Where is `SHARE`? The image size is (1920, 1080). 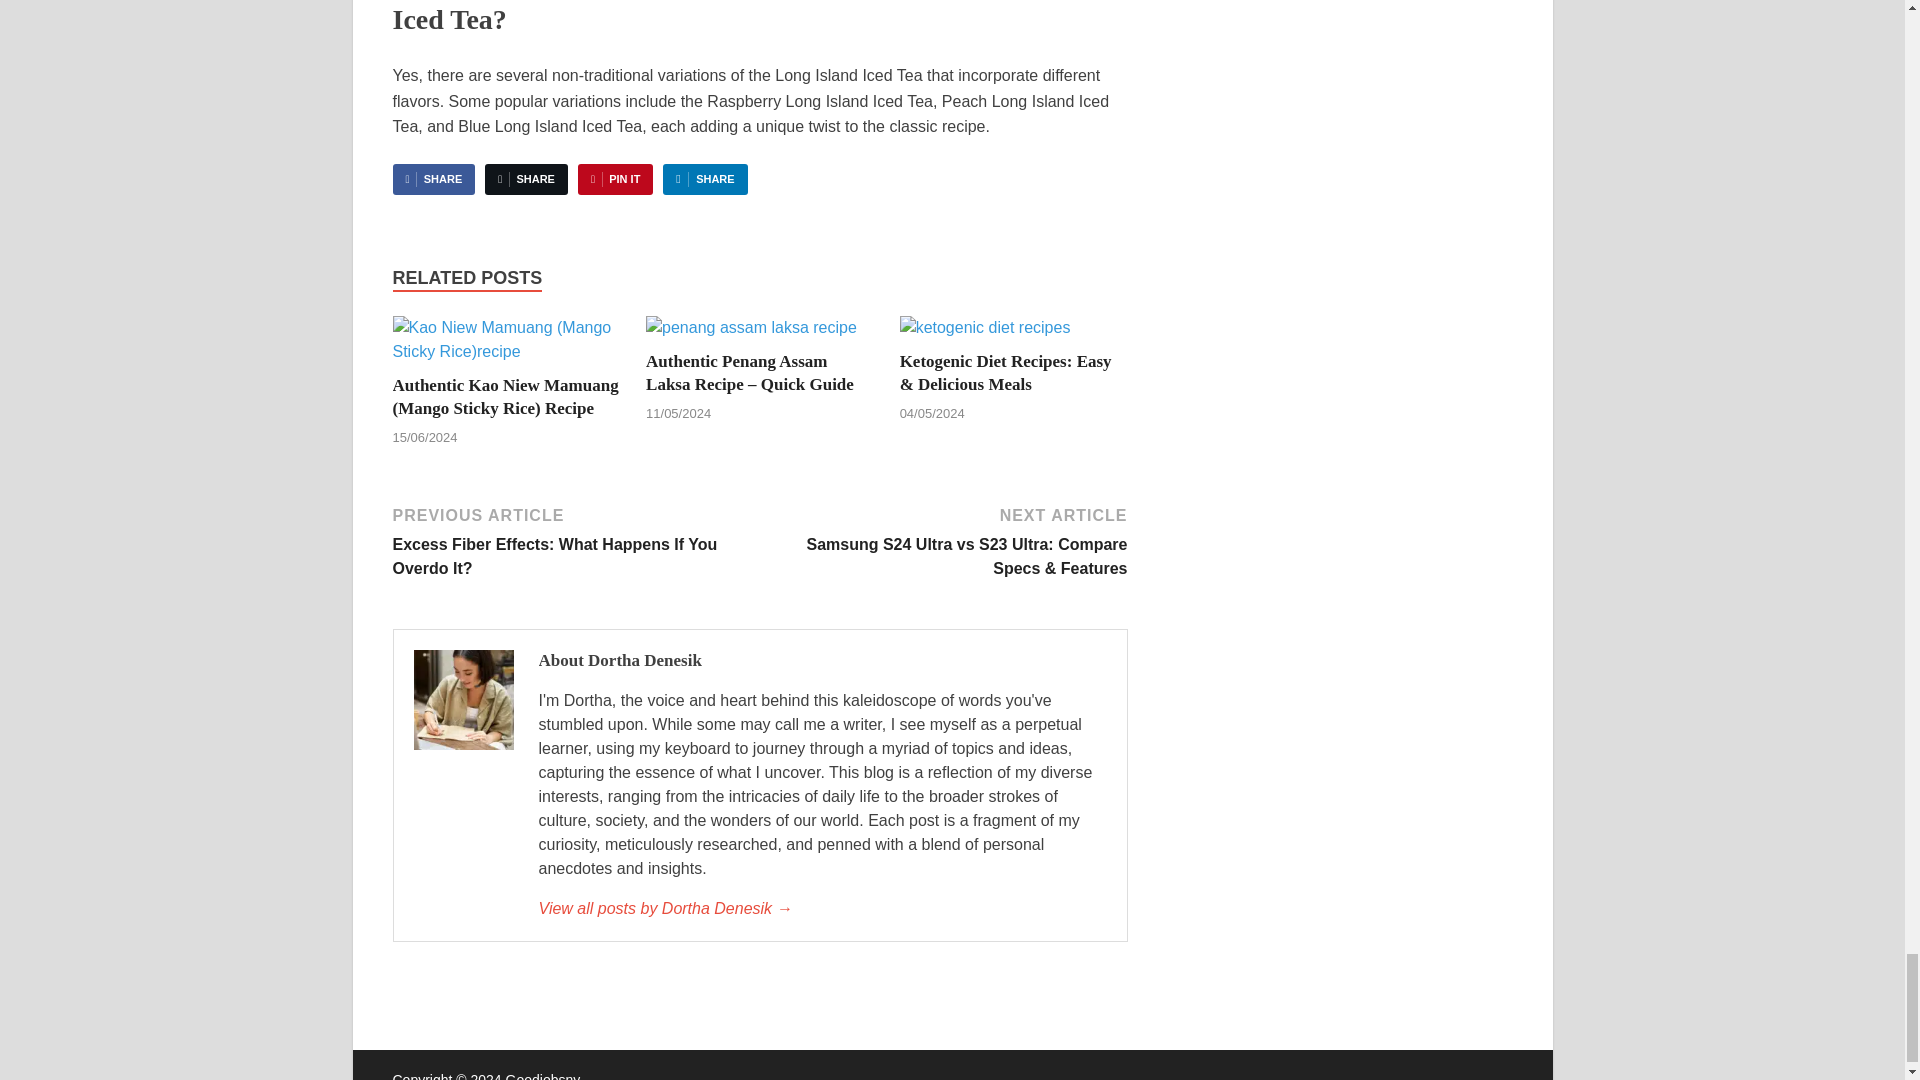 SHARE is located at coordinates (432, 180).